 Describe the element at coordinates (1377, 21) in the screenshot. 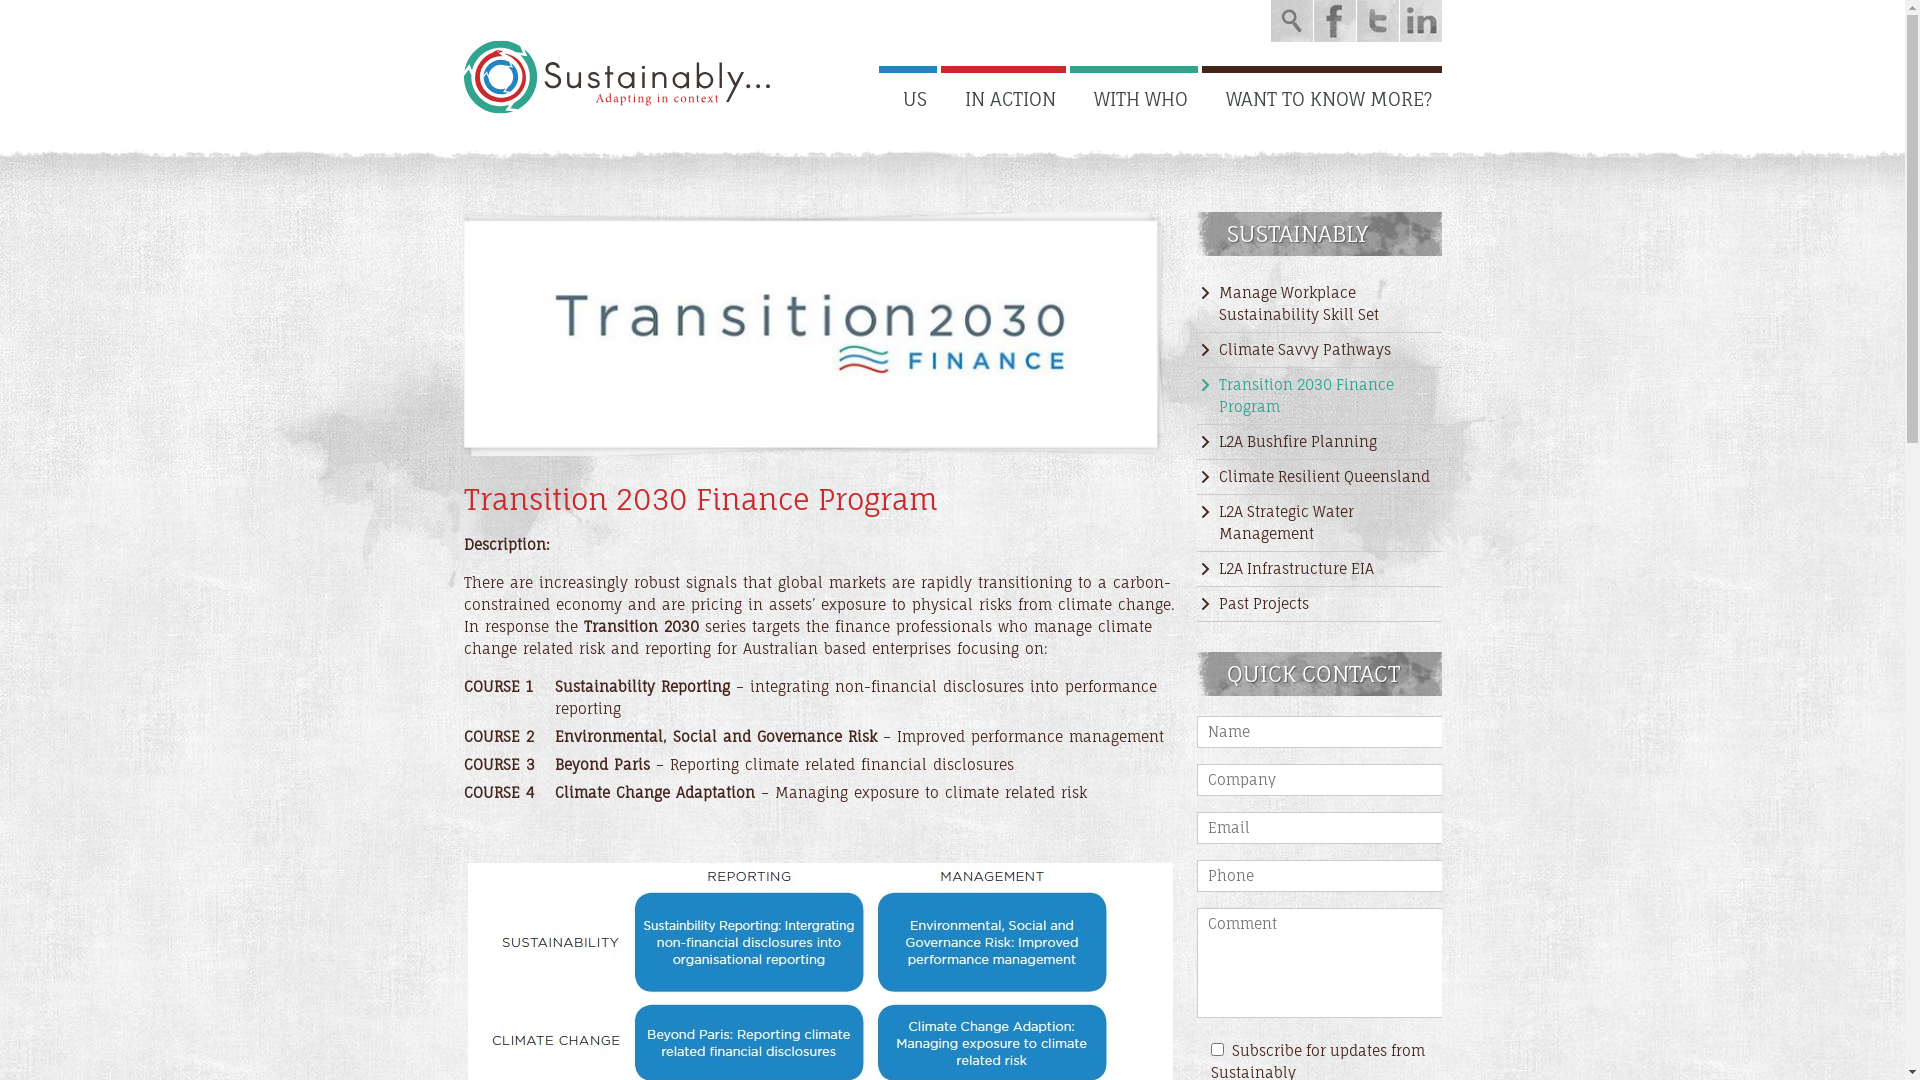

I see `Twitter` at that location.